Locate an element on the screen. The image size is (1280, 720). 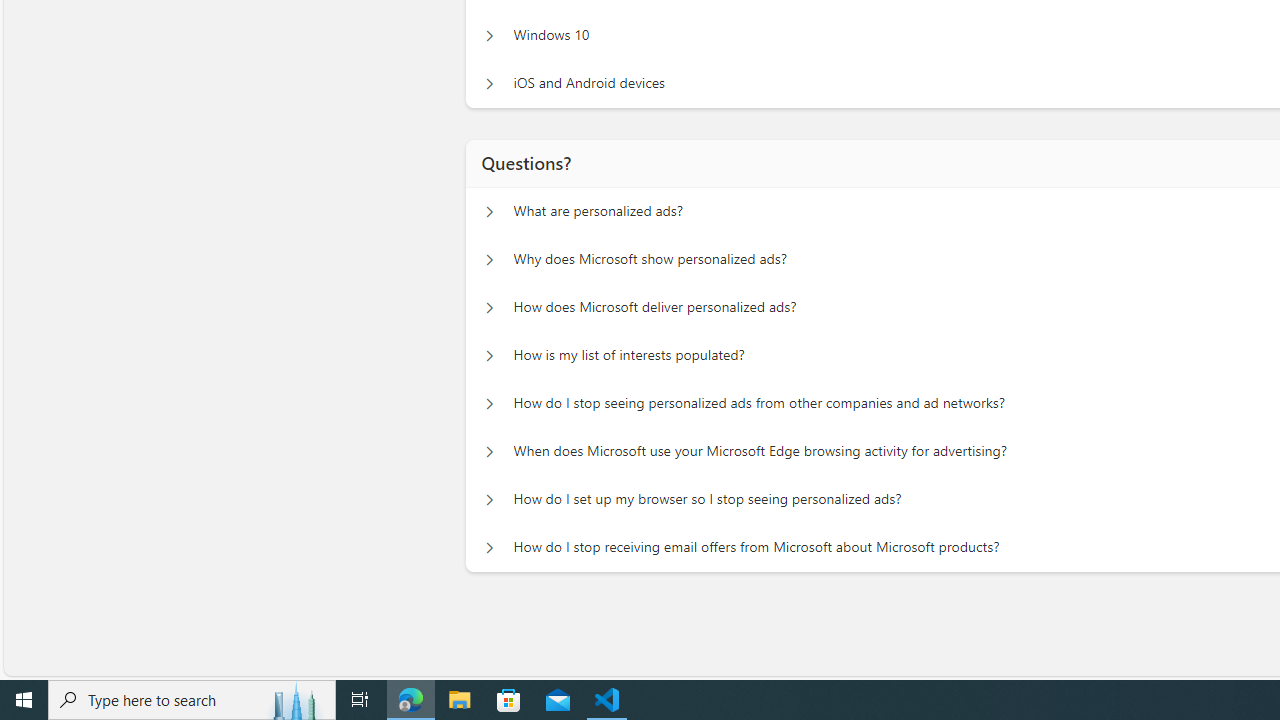
Questions? What are personalized ads? is located at coordinates (489, 212).